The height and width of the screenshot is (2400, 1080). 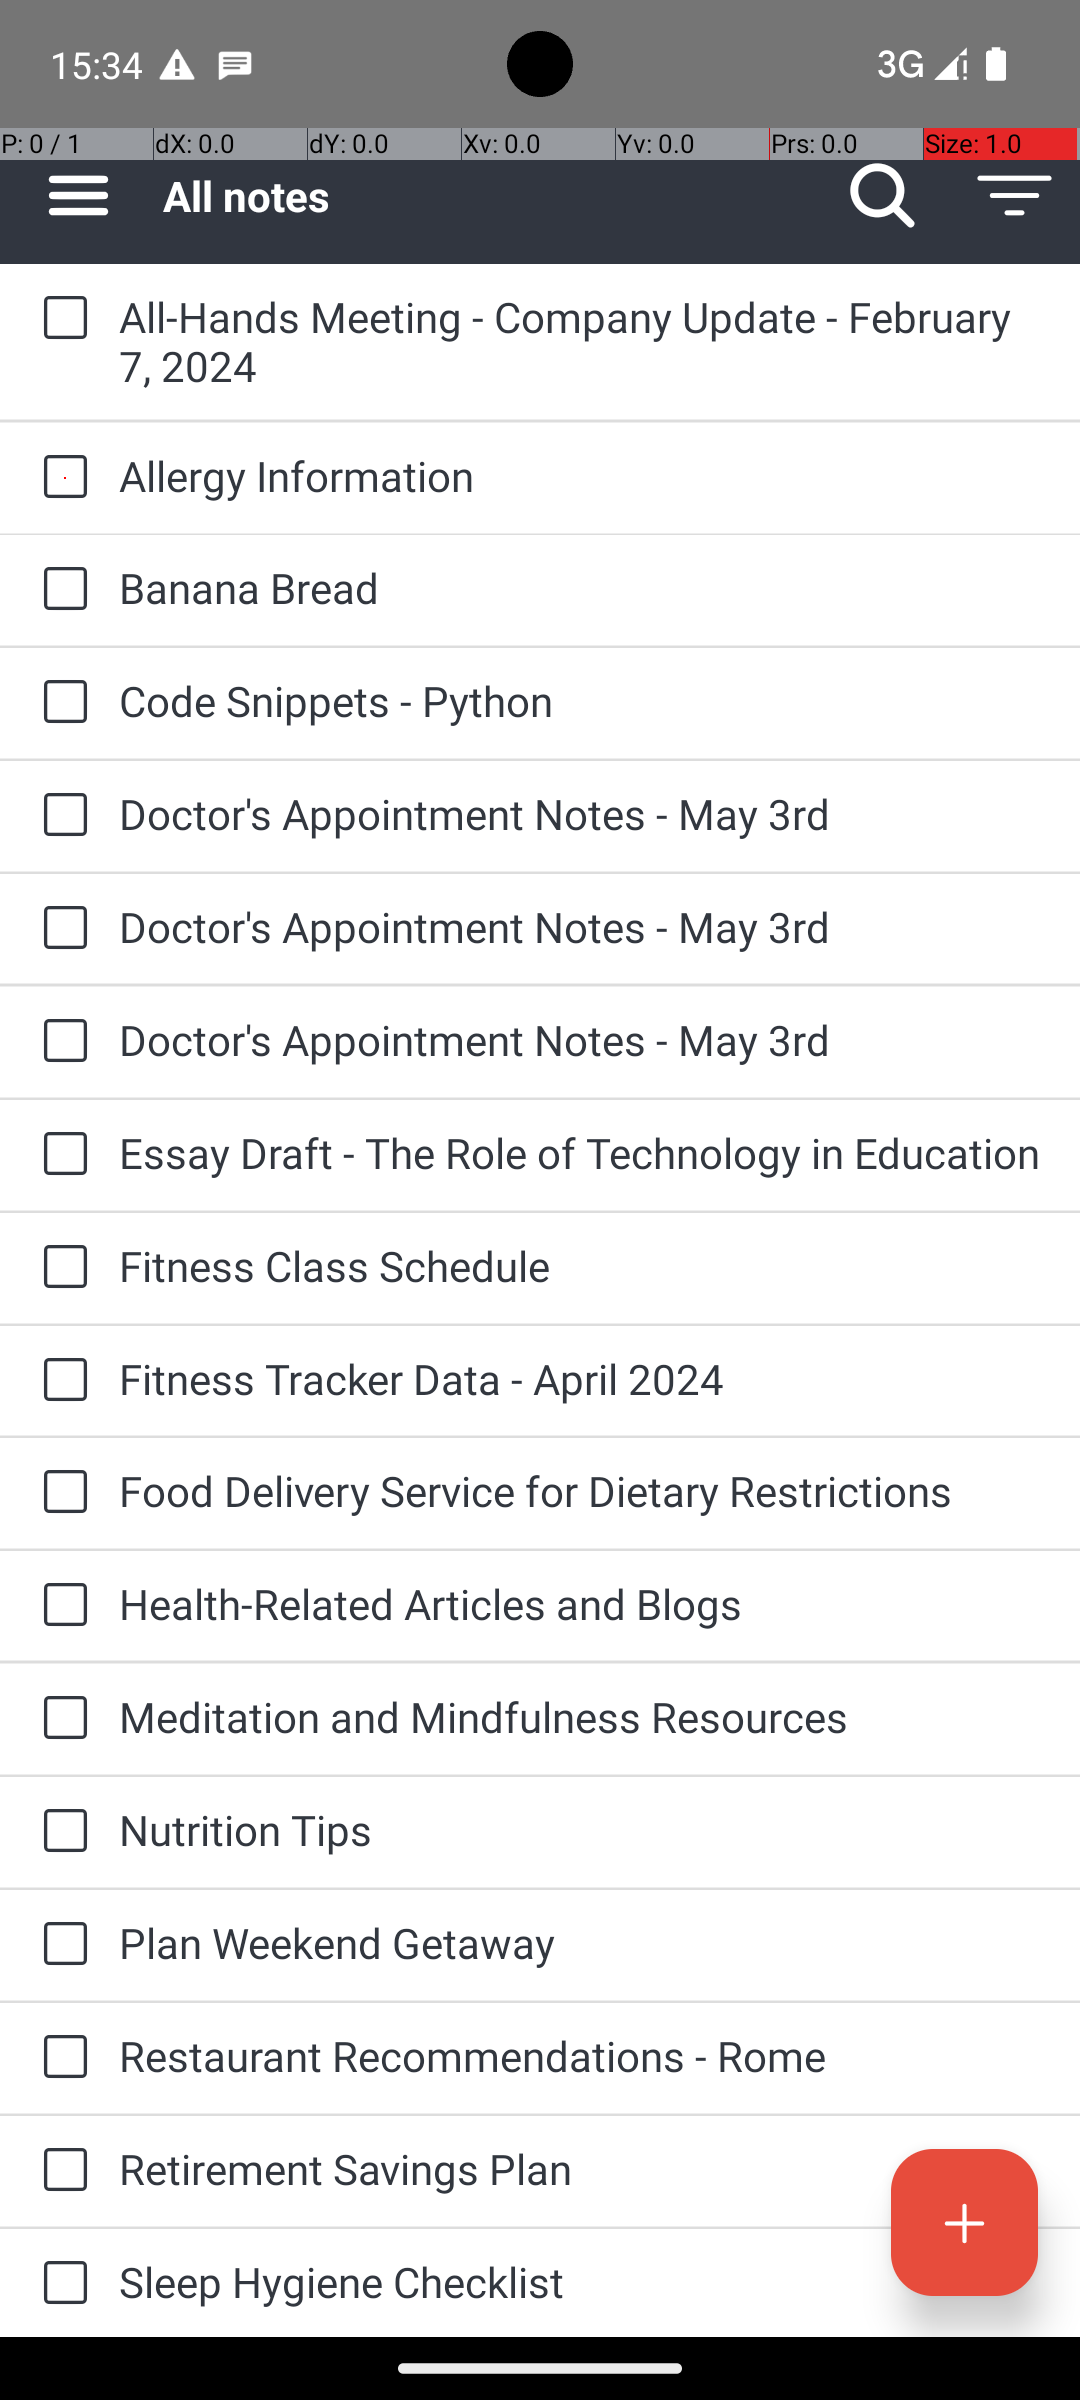 I want to click on to-do: All-Hands Meeting - Company Update - February 7, 2024, so click(x=60, y=319).